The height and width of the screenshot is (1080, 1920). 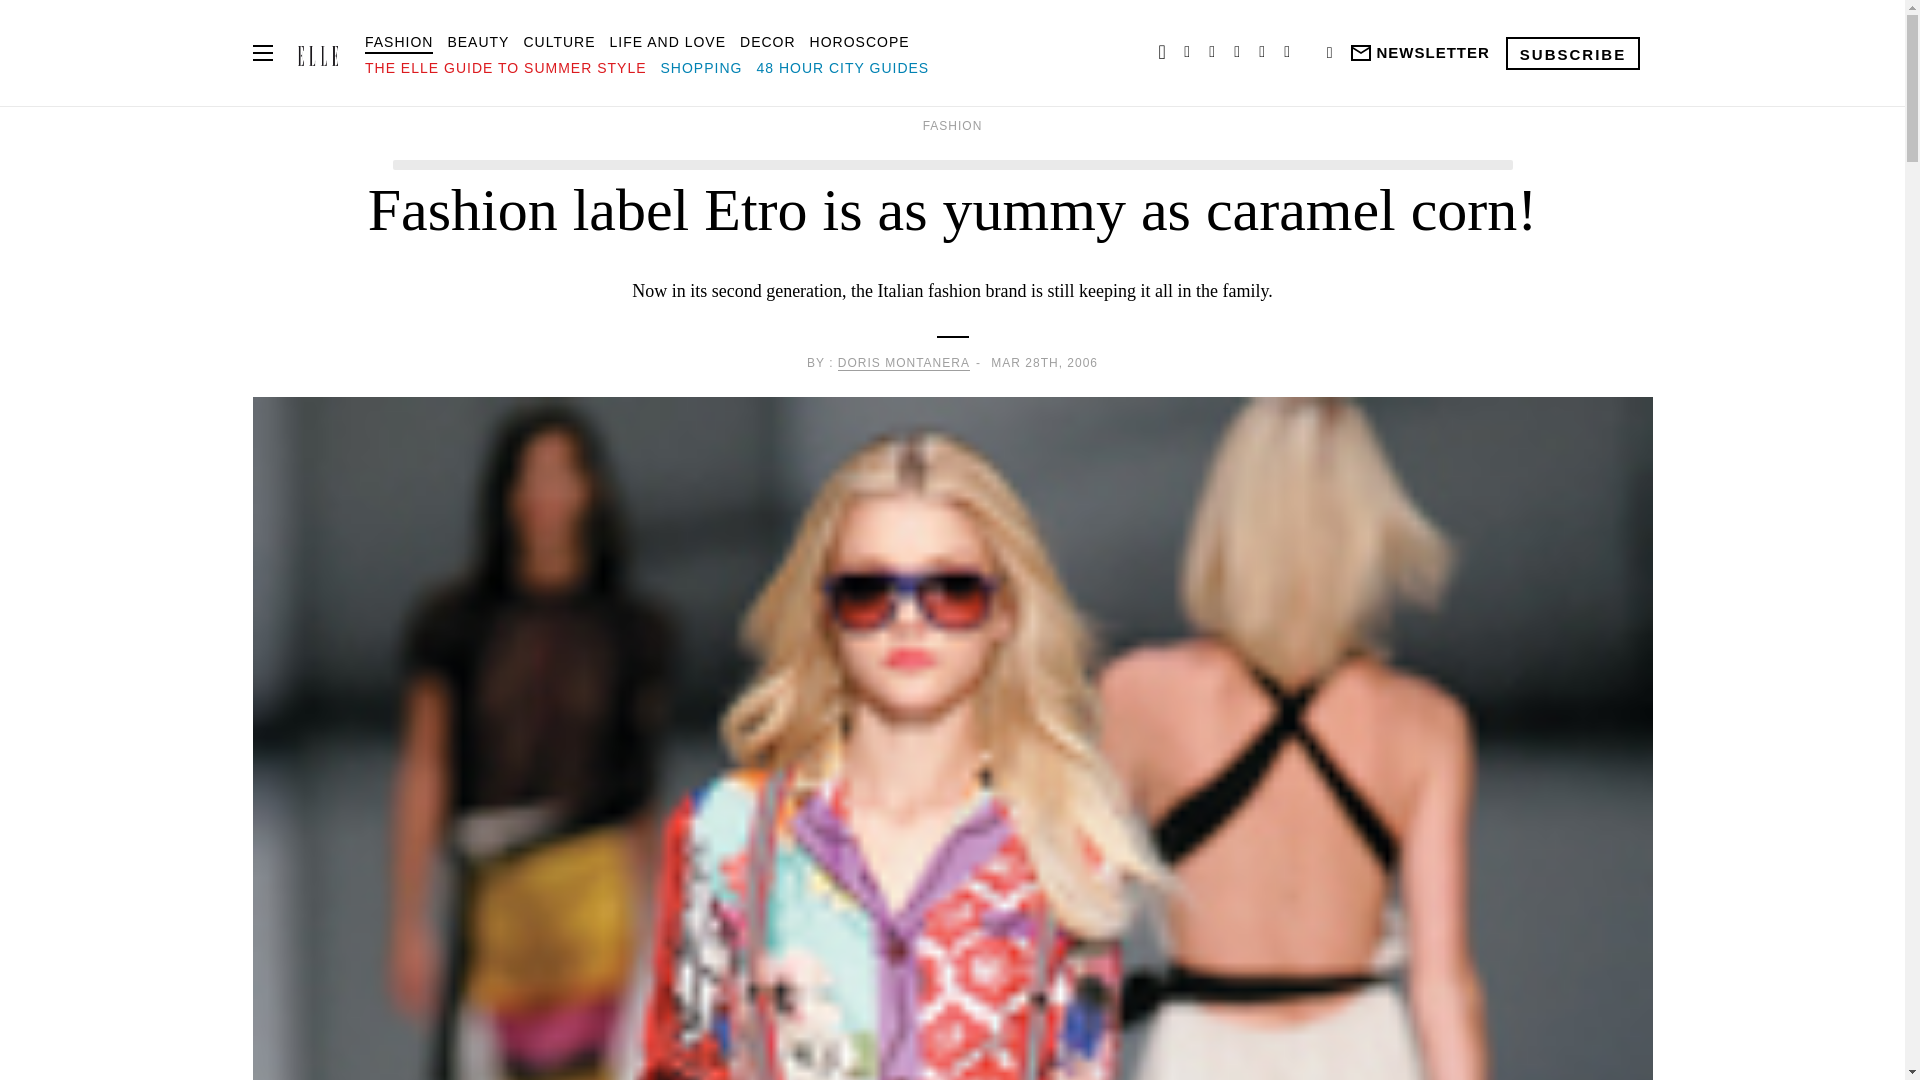 I want to click on HOROSCOPE, so click(x=860, y=41).